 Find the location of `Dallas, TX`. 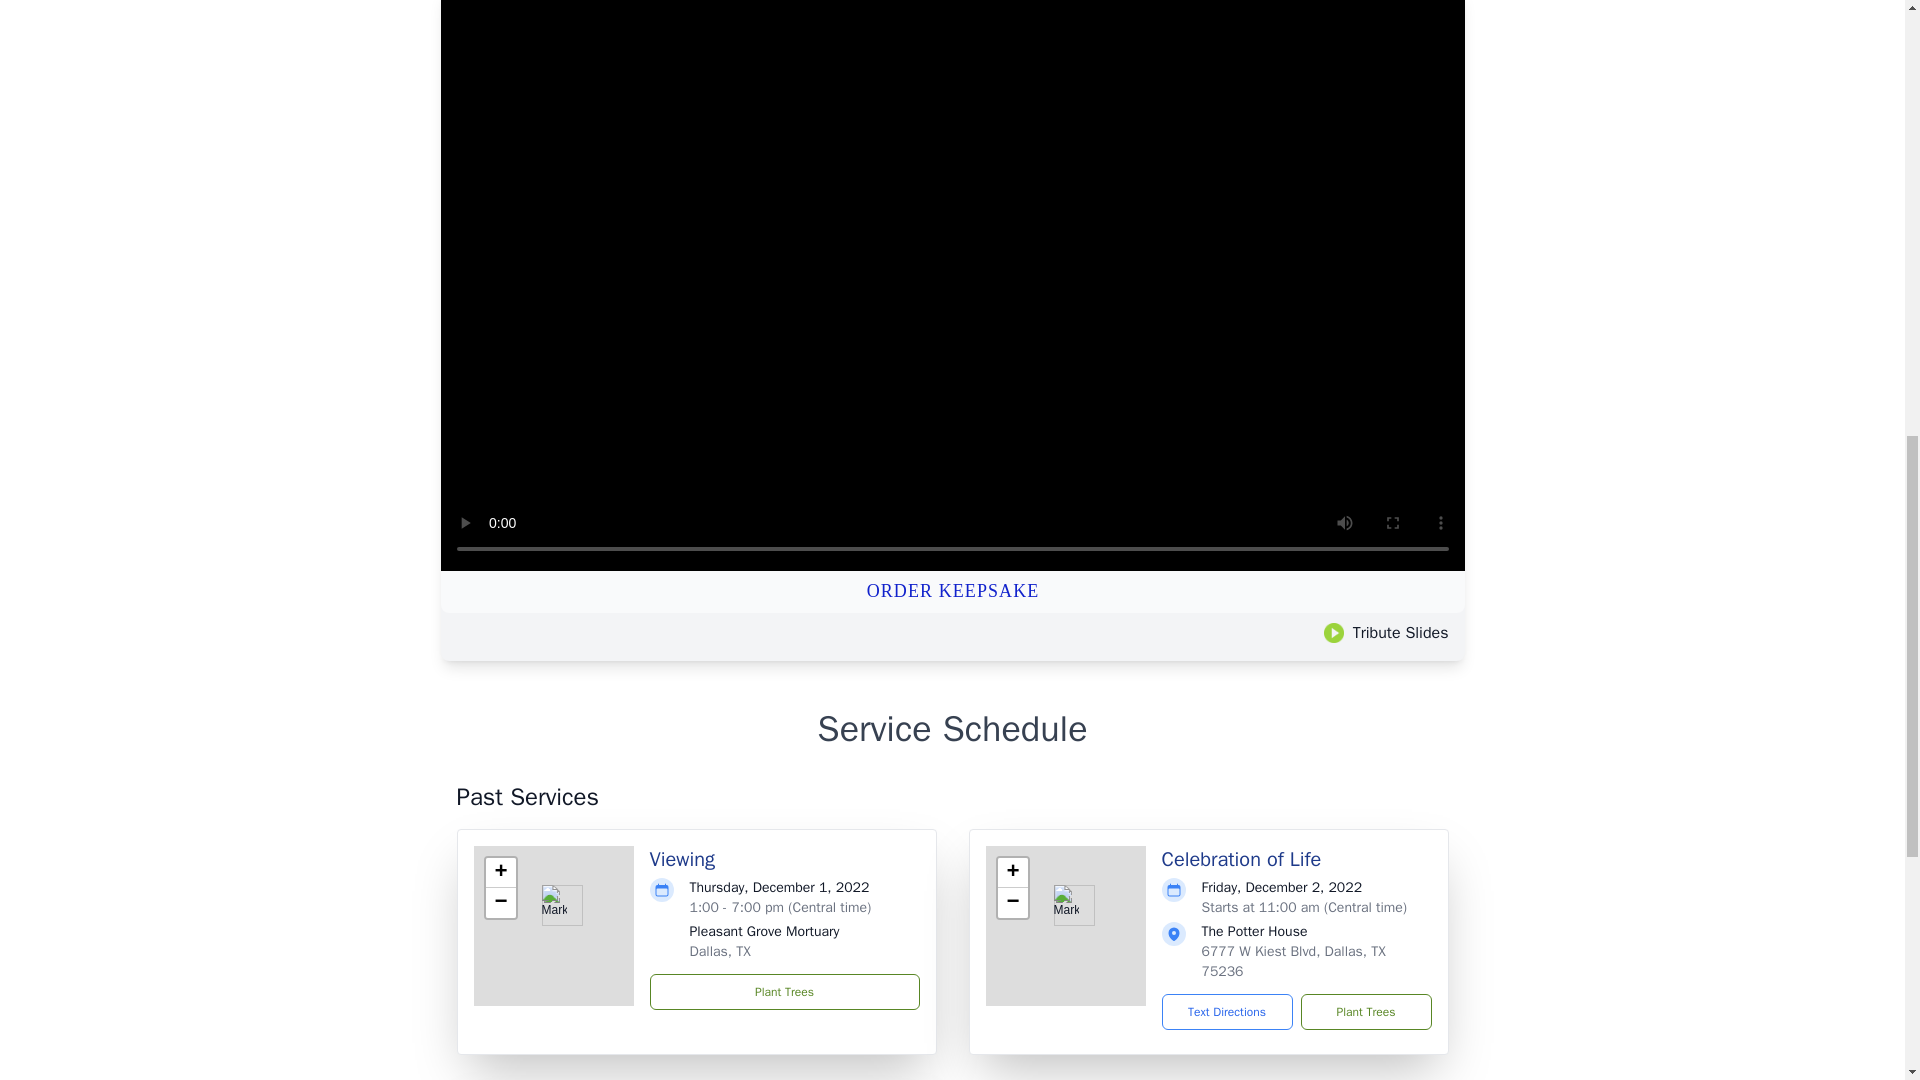

Dallas, TX is located at coordinates (720, 951).